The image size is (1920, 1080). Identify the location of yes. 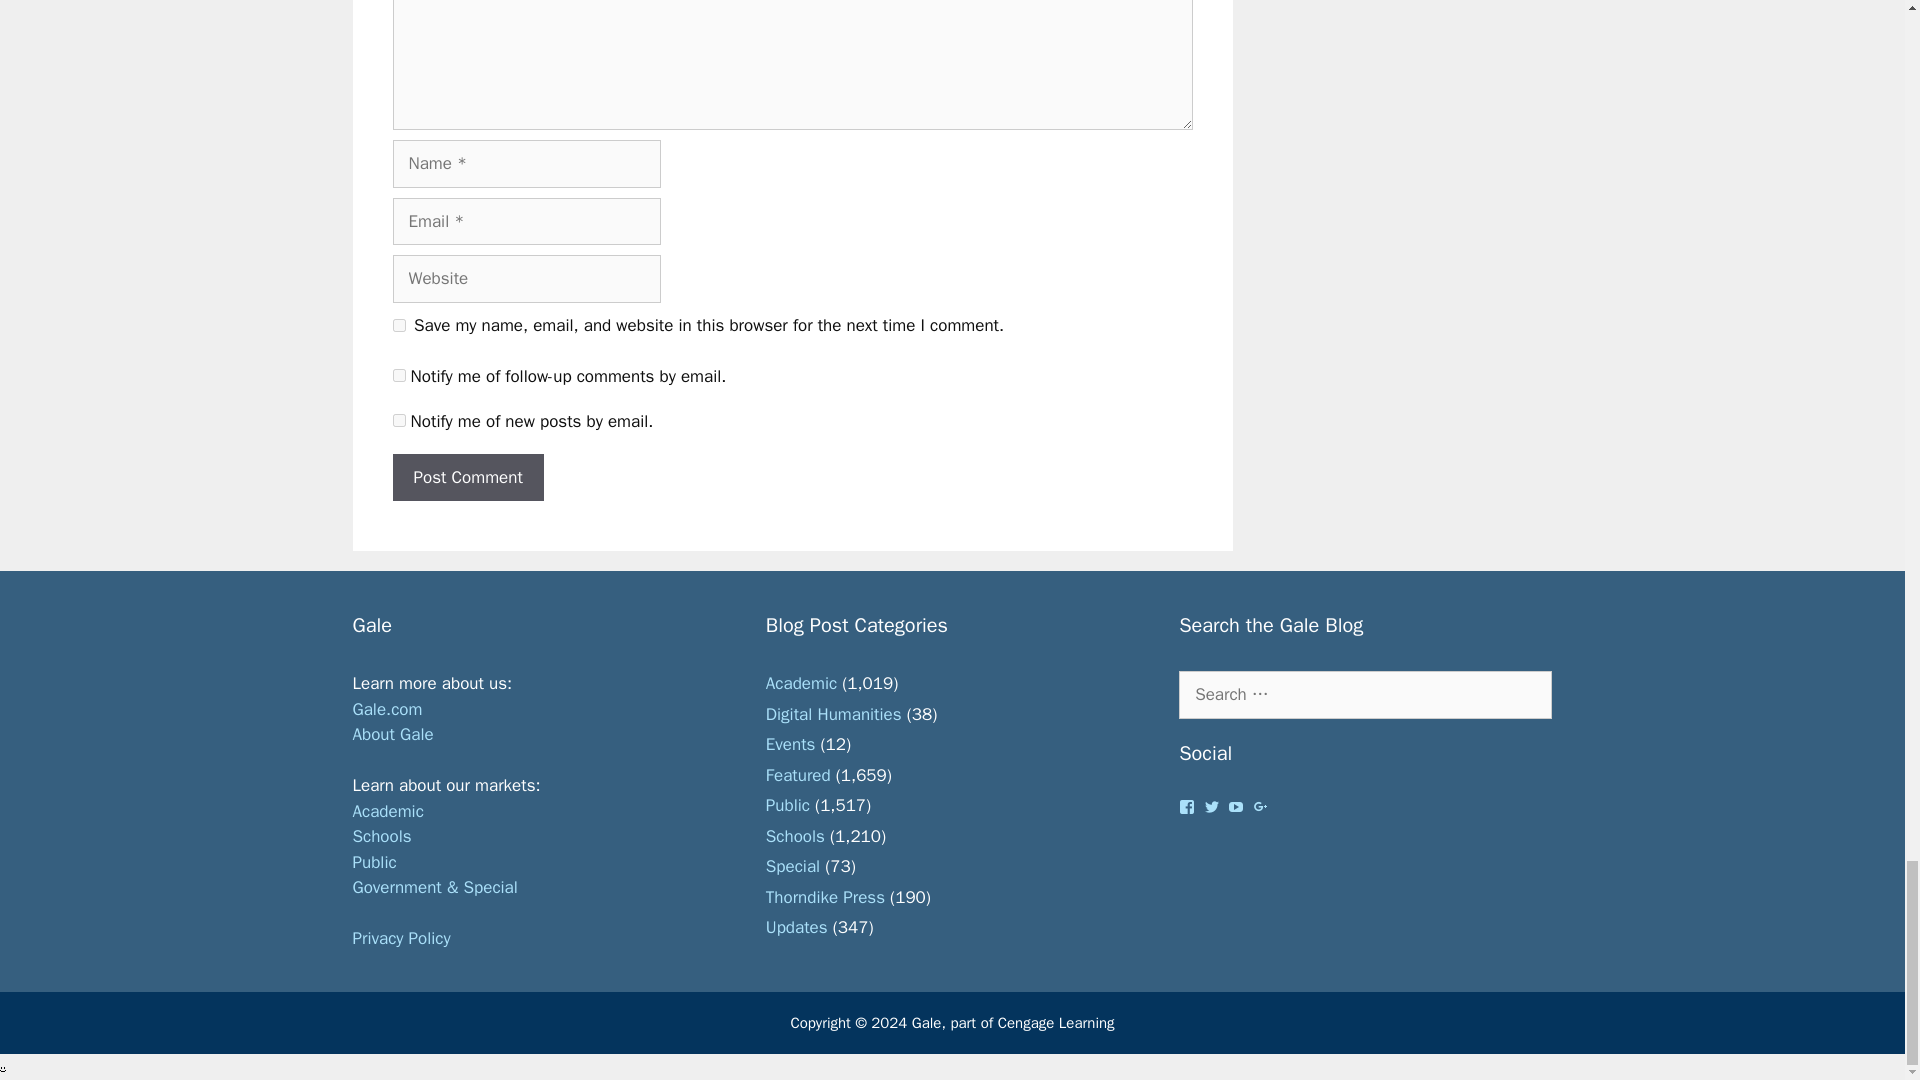
(398, 324).